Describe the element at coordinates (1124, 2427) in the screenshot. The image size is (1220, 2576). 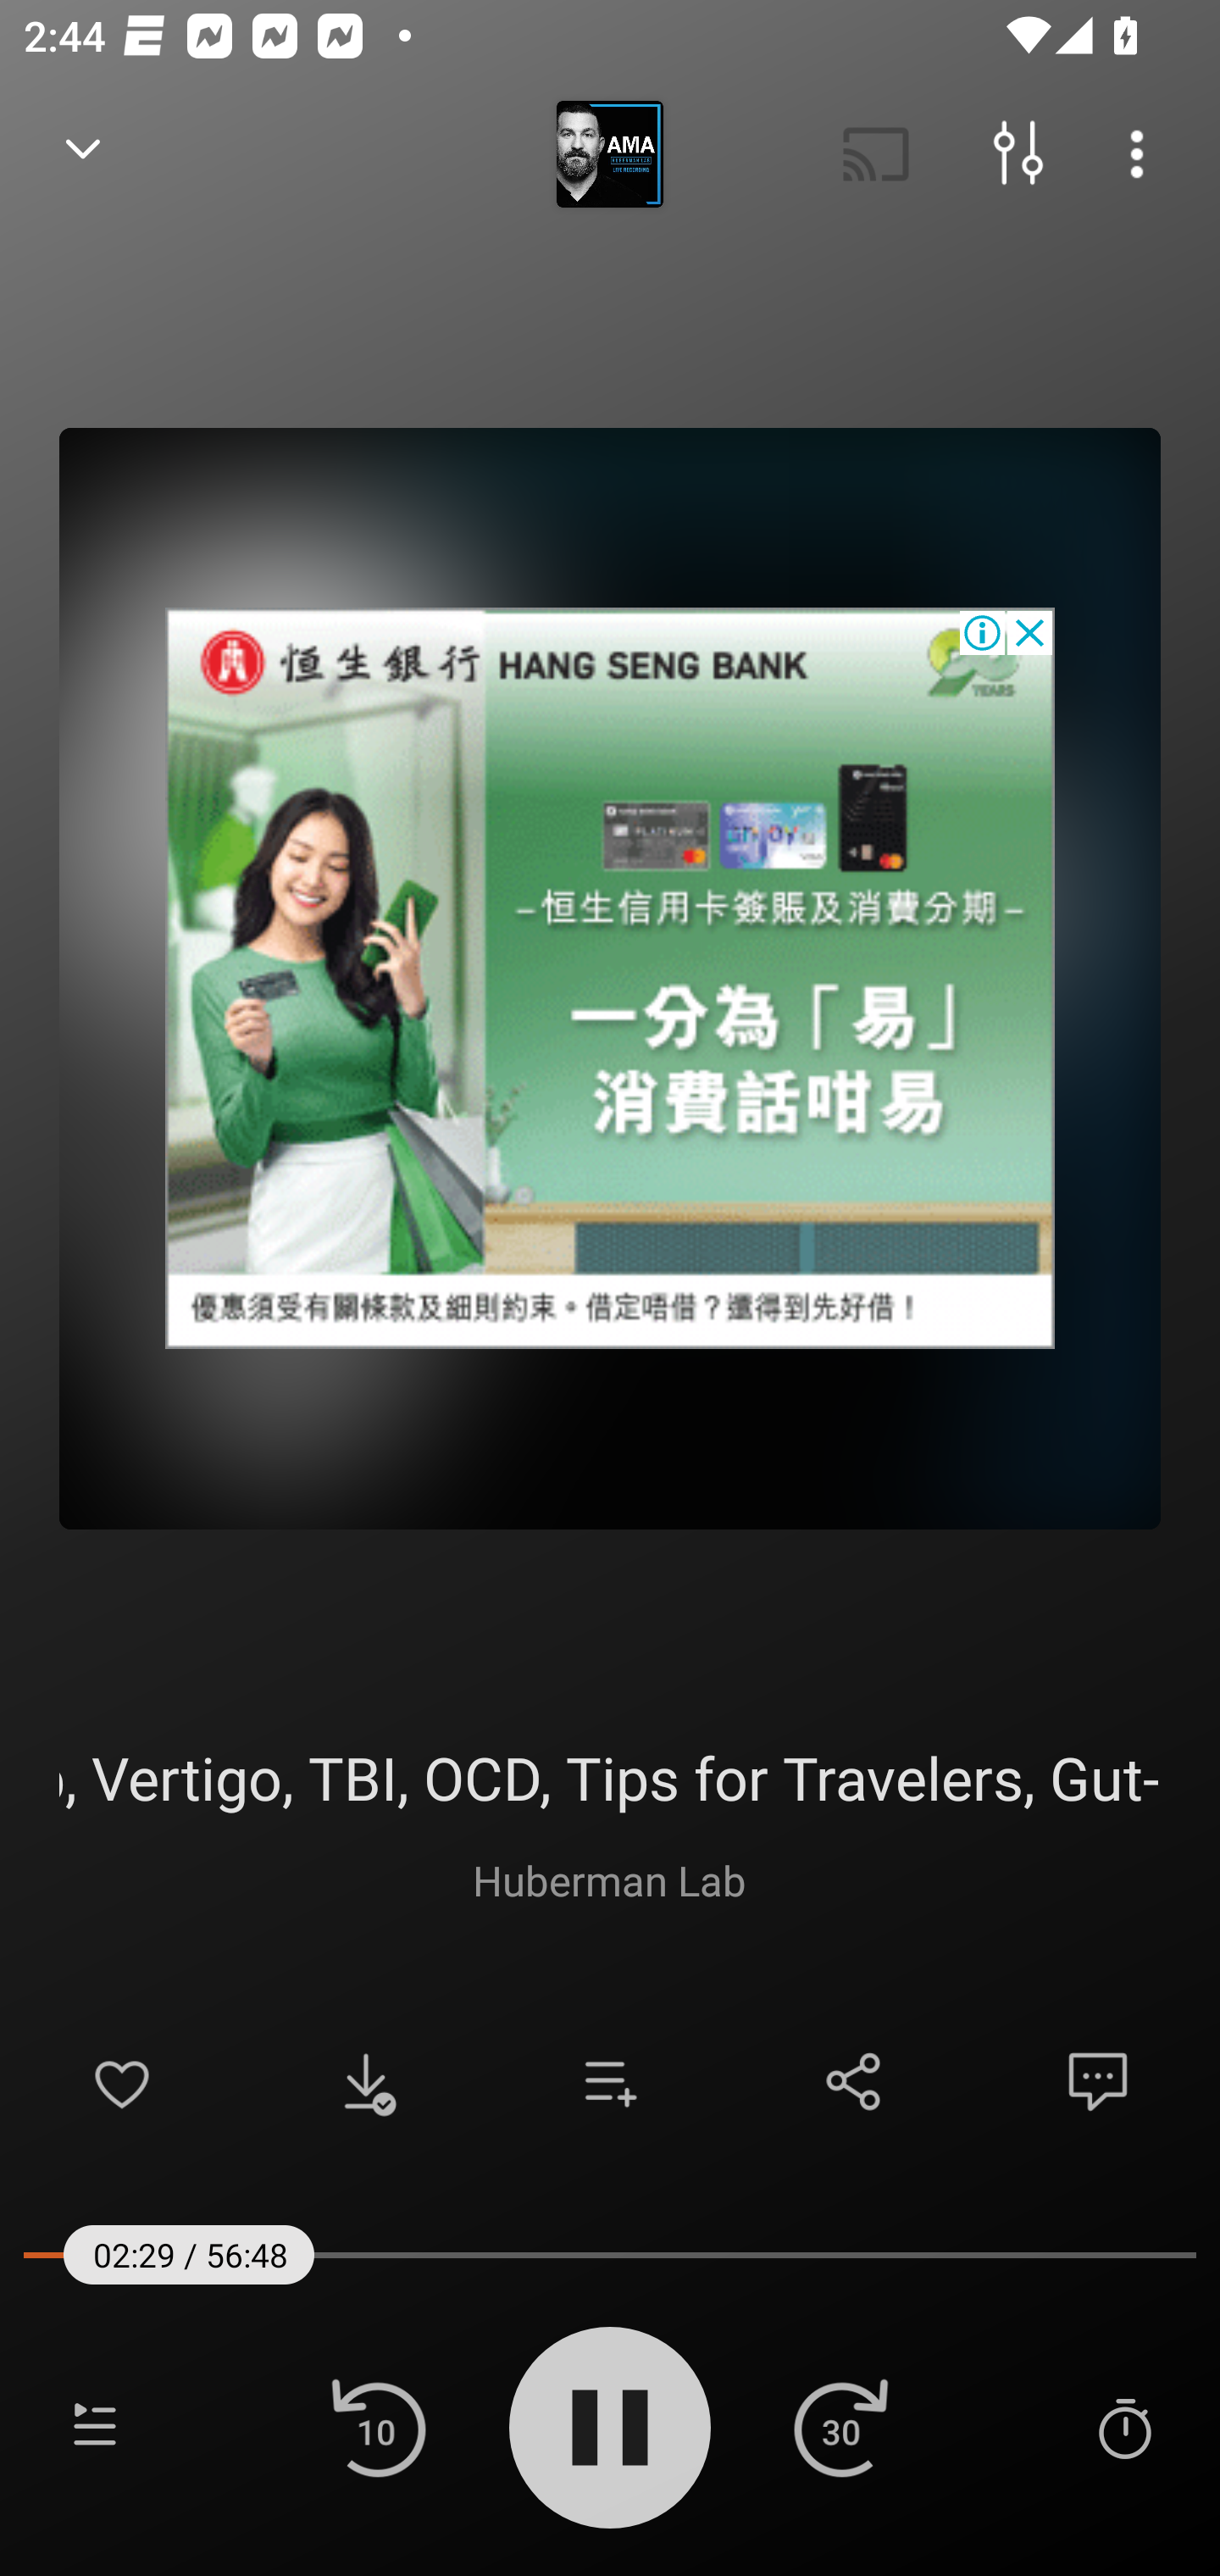
I see `Sleep Timer ` at that location.